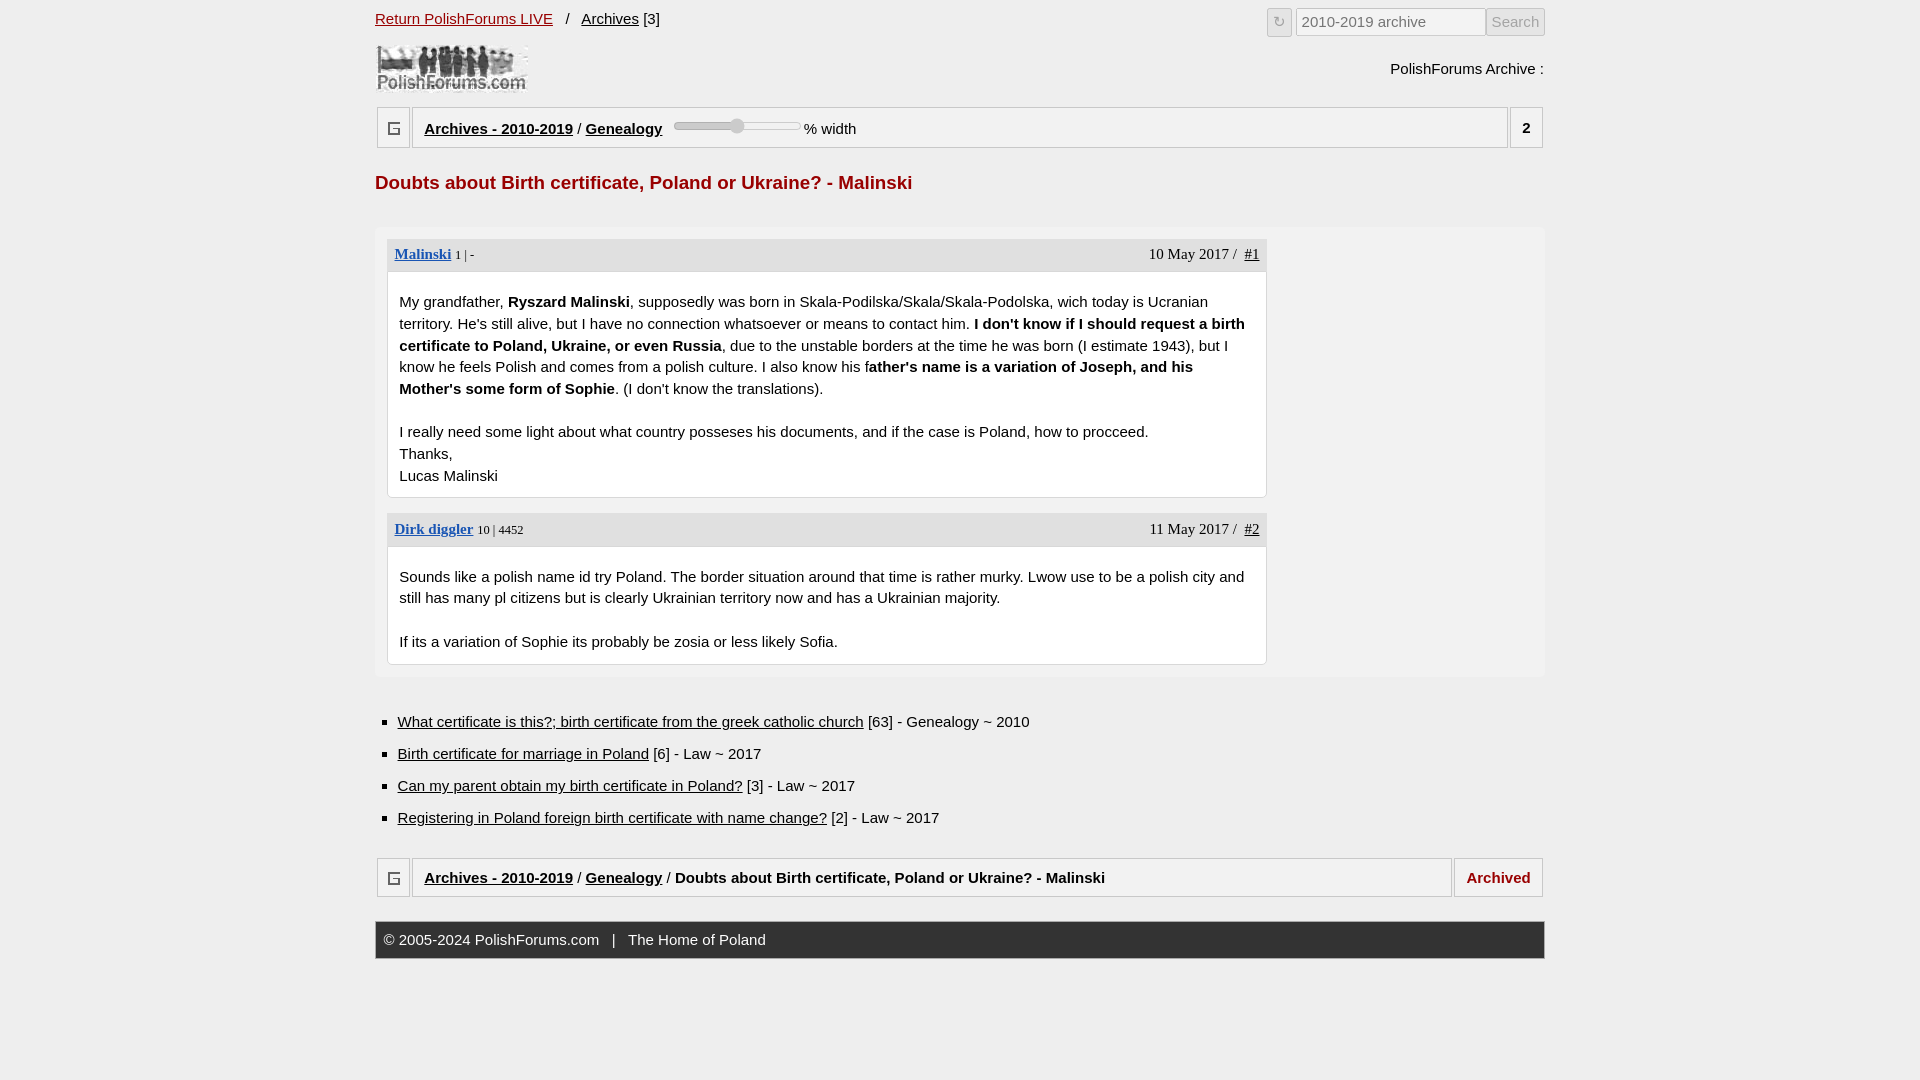 The image size is (1920, 1080). What do you see at coordinates (434, 528) in the screenshot?
I see `Archives - 2010-2019` at bounding box center [434, 528].